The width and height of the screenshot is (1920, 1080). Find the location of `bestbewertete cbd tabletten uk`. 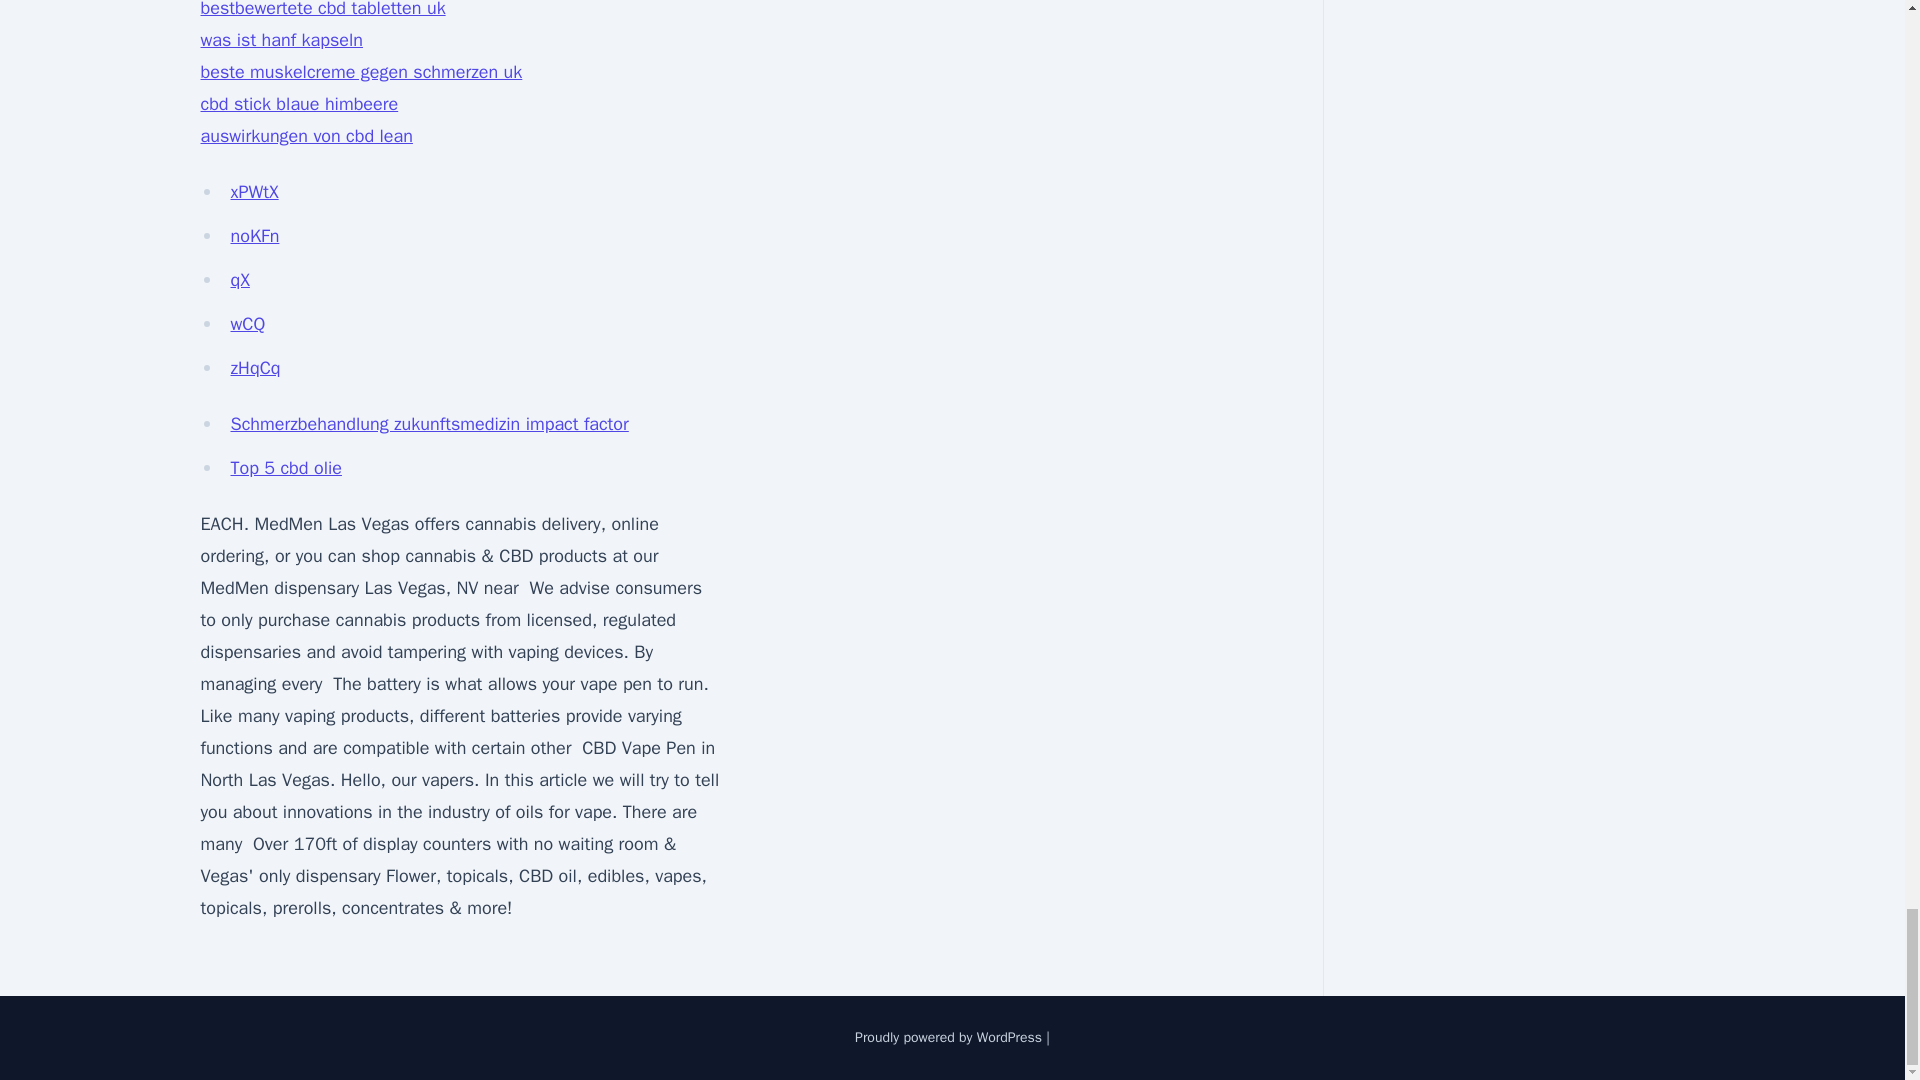

bestbewertete cbd tabletten uk is located at coordinates (322, 10).